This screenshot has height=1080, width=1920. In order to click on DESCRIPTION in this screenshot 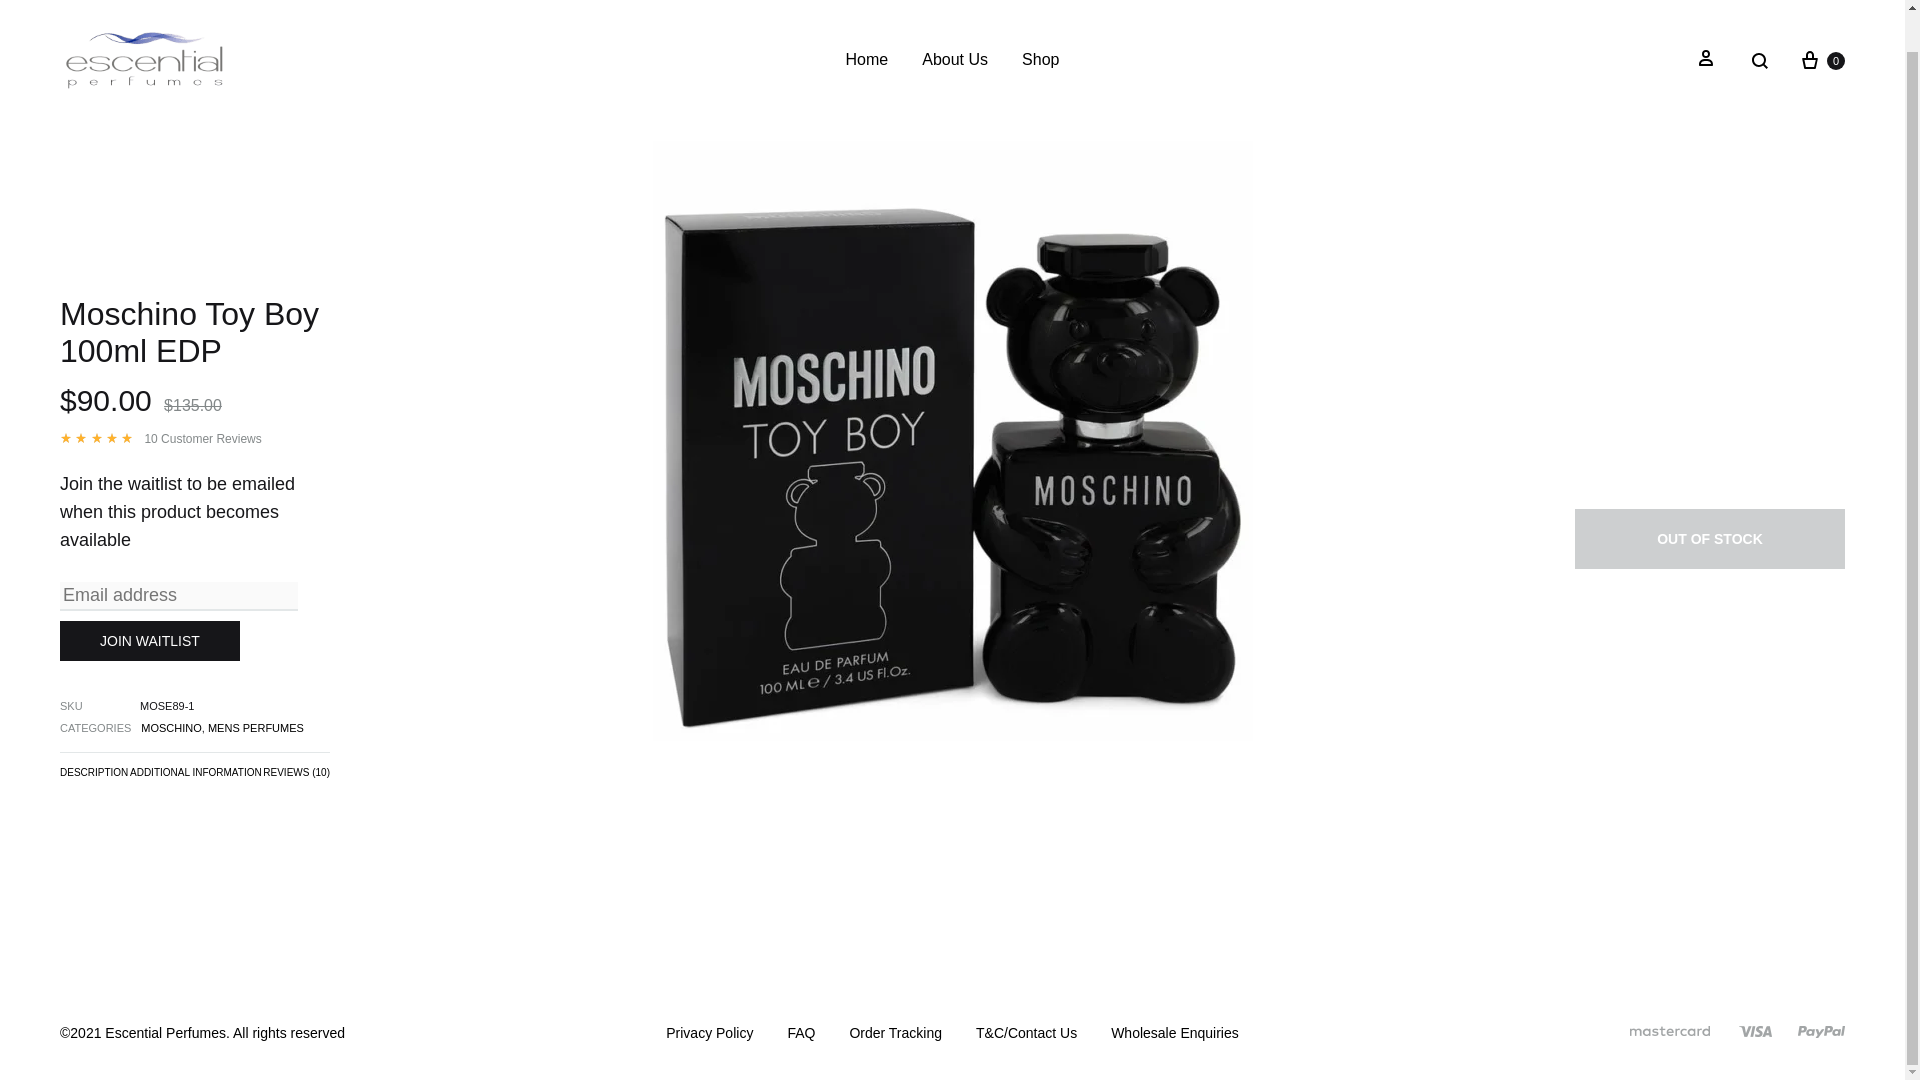, I will do `click(94, 776)`.